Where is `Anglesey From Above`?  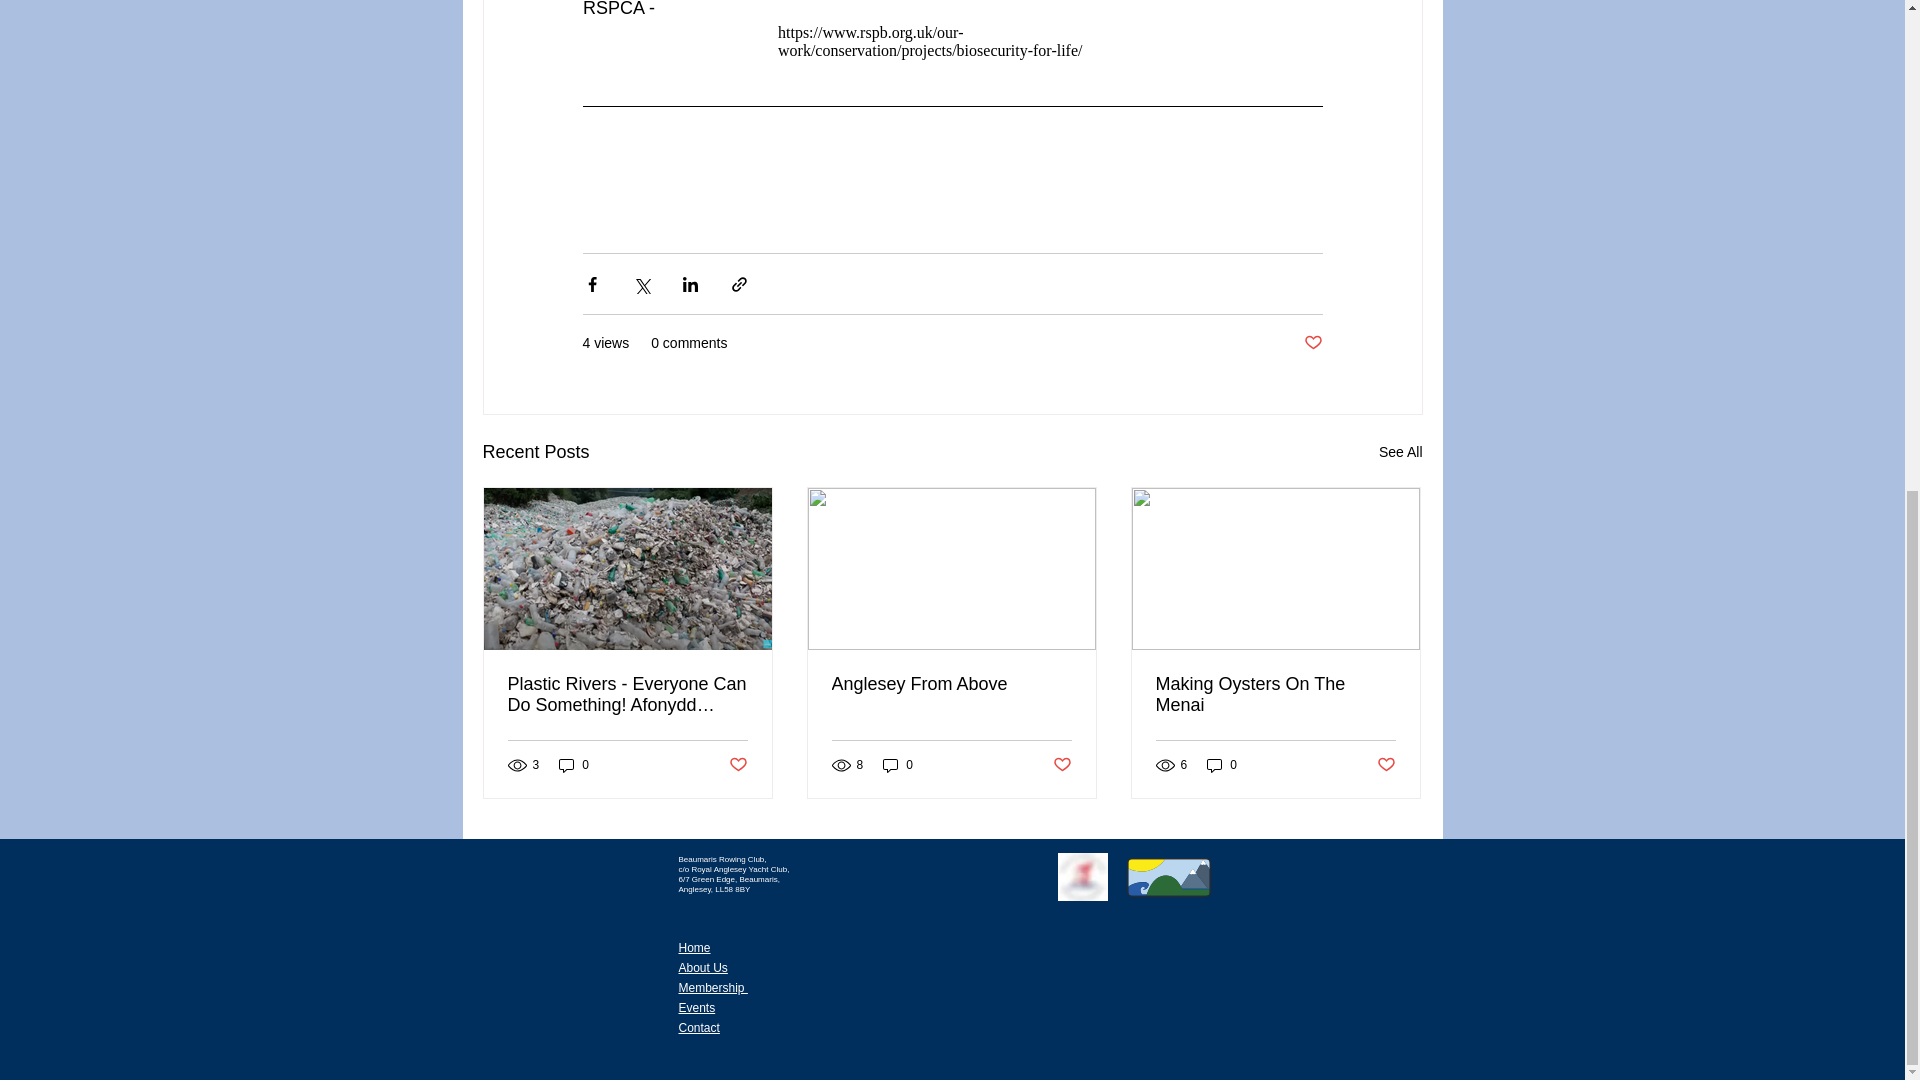
Anglesey From Above is located at coordinates (951, 684).